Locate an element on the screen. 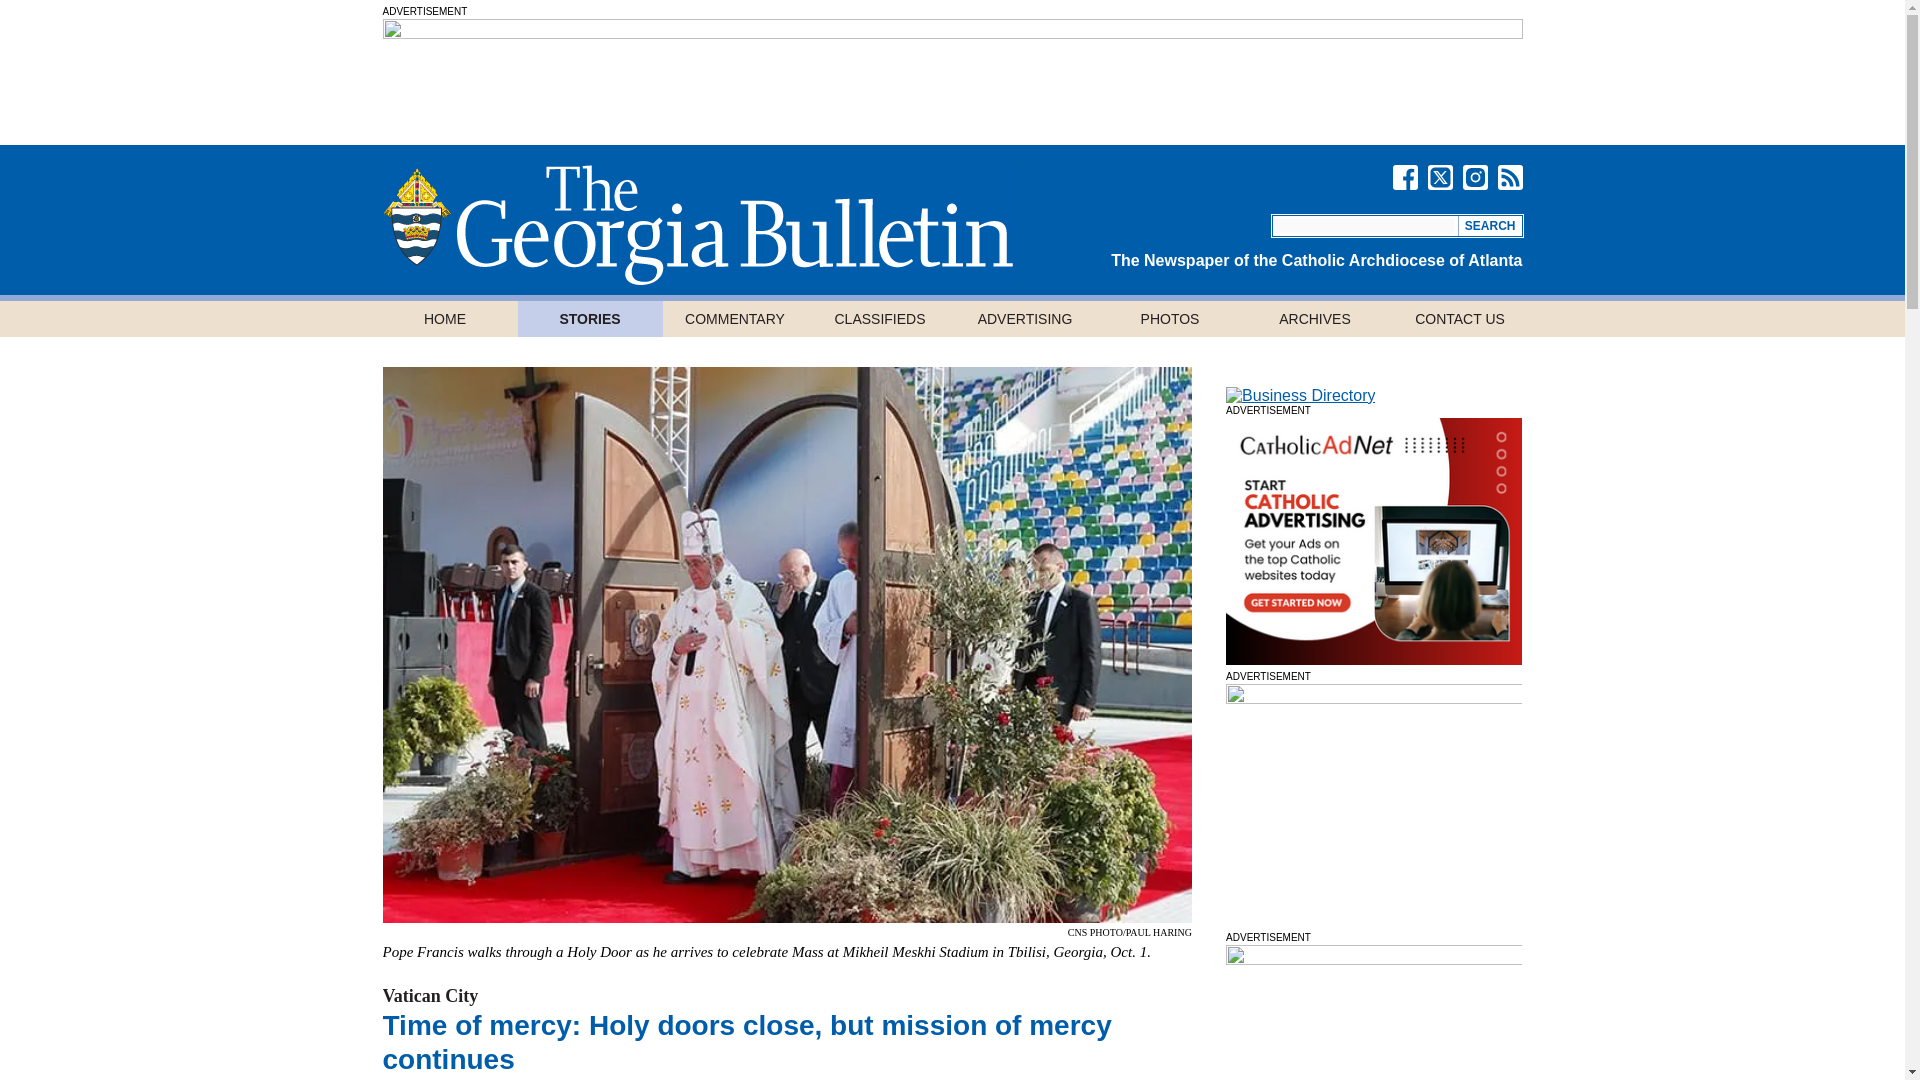  Follow us on Twitter is located at coordinates (1440, 178).